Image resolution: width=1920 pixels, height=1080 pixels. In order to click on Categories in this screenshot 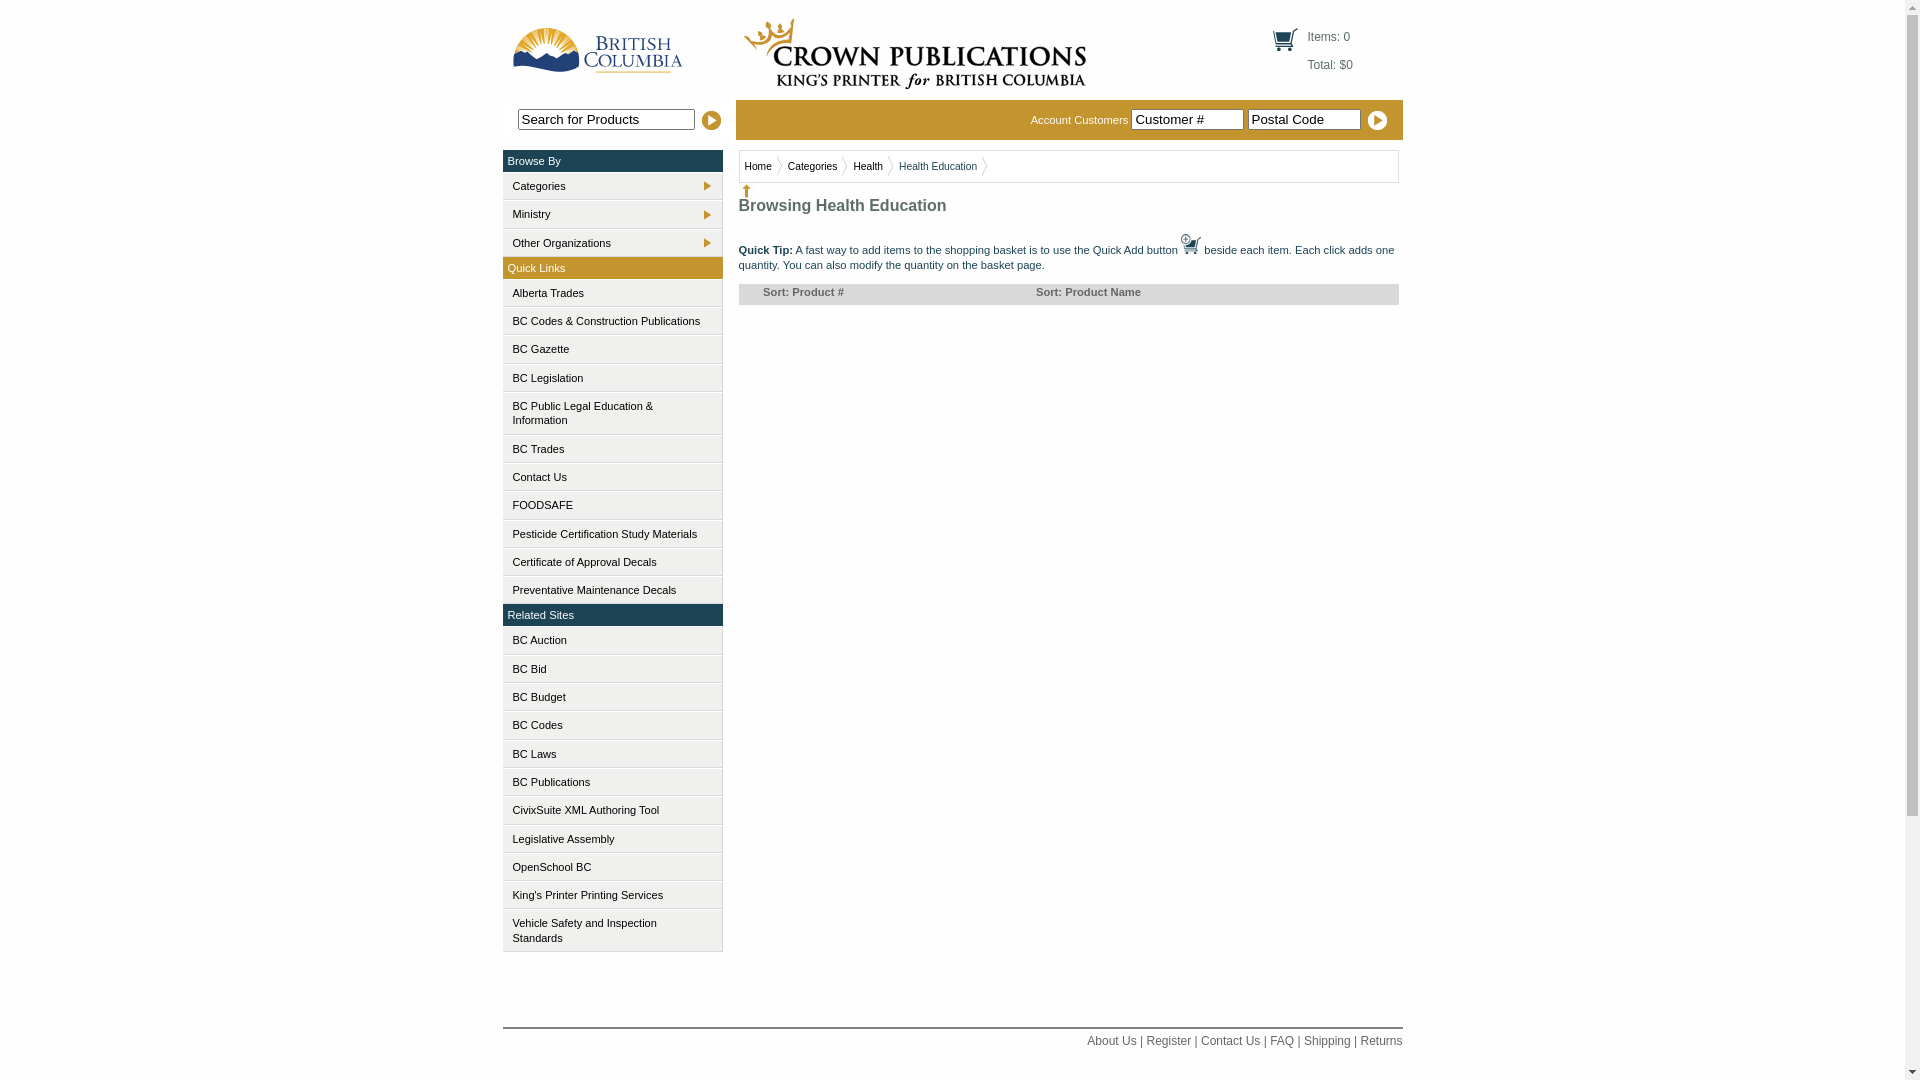, I will do `click(813, 166)`.